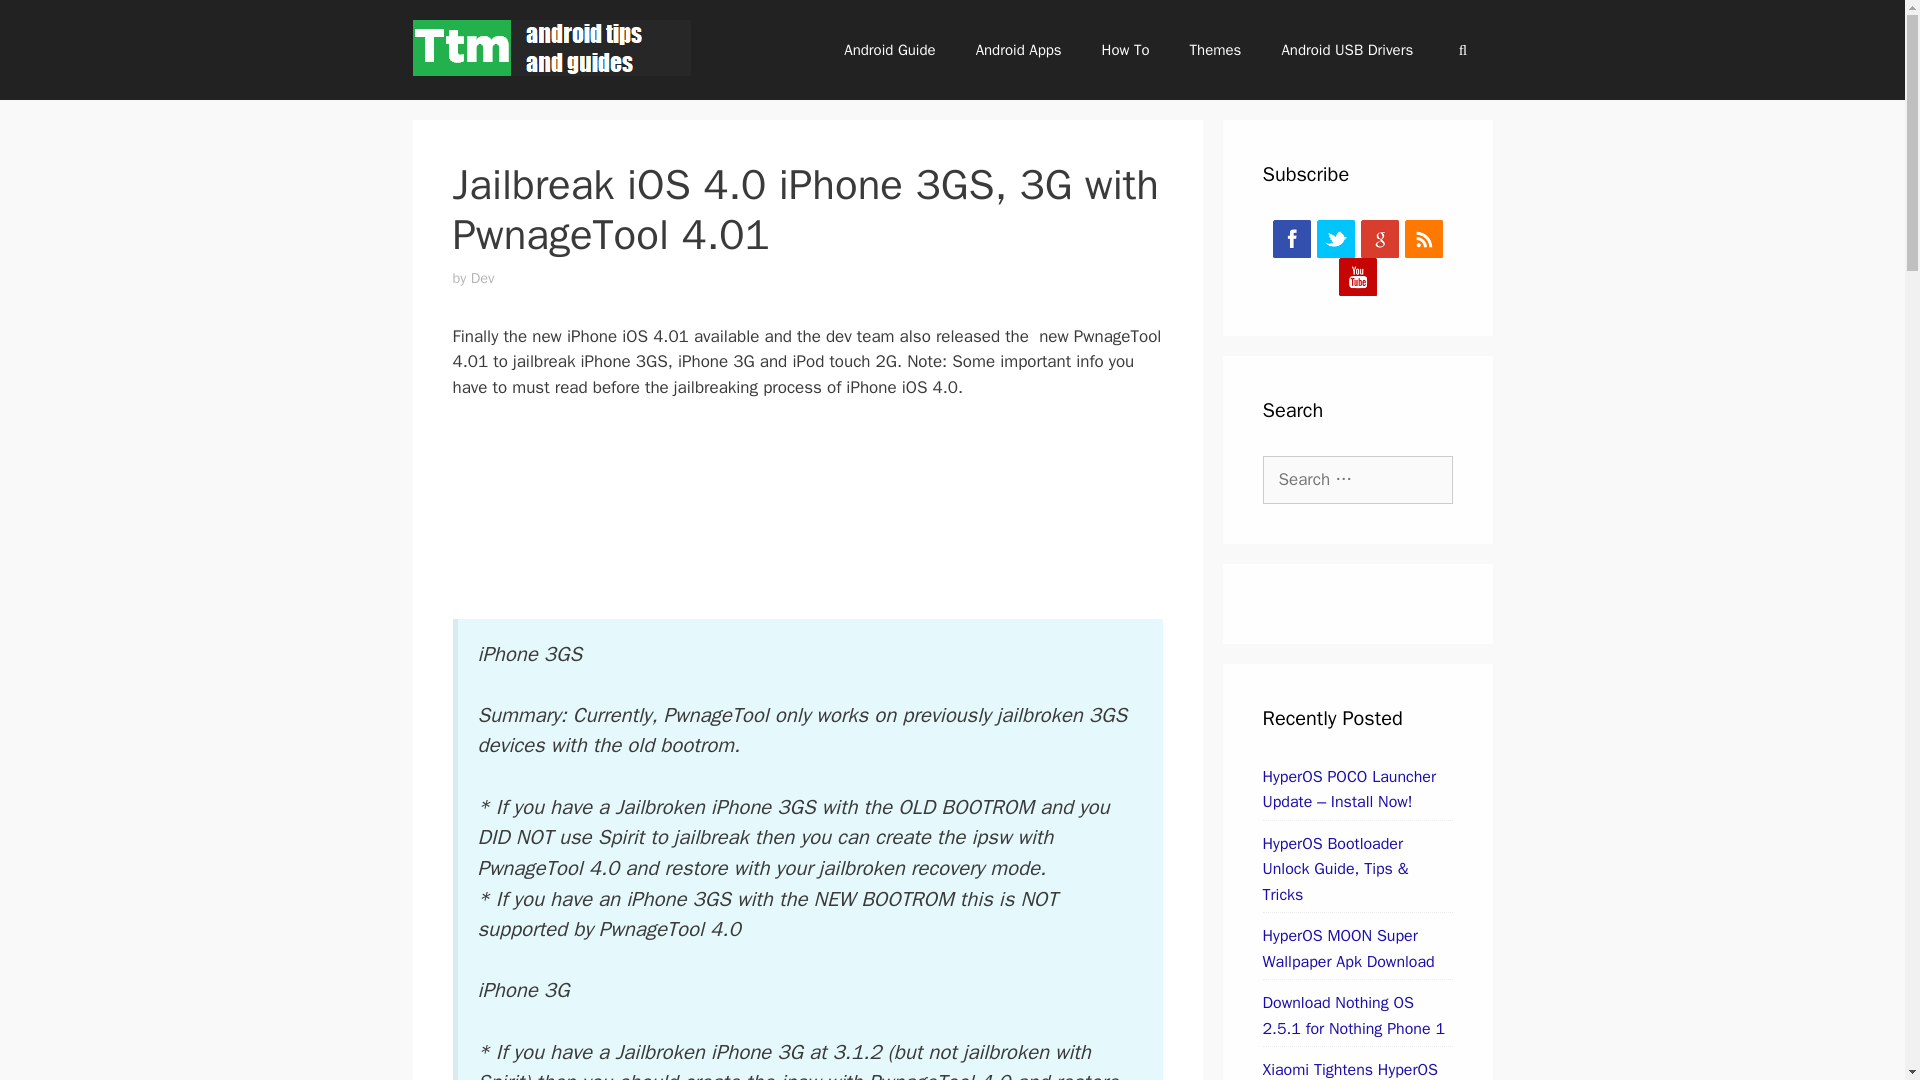 This screenshot has height=1080, width=1920. What do you see at coordinates (1336, 239) in the screenshot?
I see `Follow via Twitter` at bounding box center [1336, 239].